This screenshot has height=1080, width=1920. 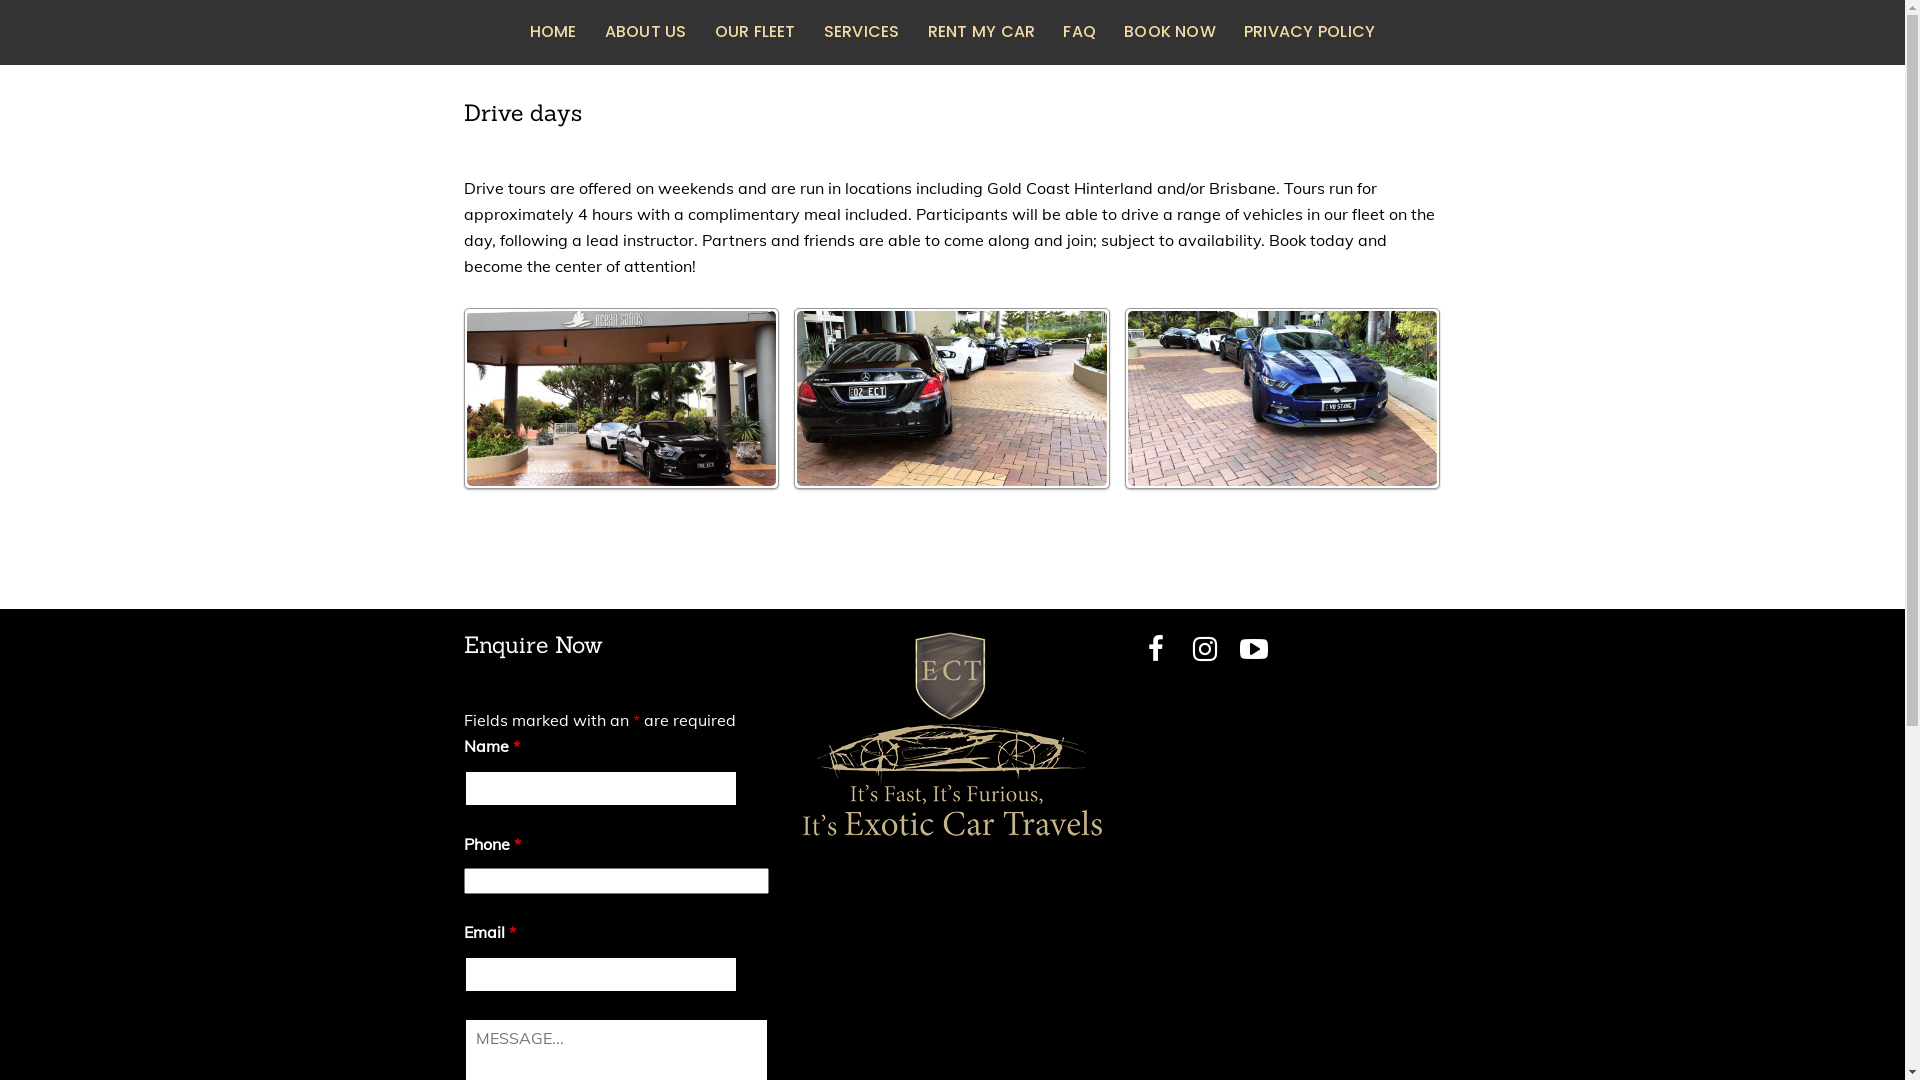 What do you see at coordinates (952, 398) in the screenshot?
I see `IMG_5494` at bounding box center [952, 398].